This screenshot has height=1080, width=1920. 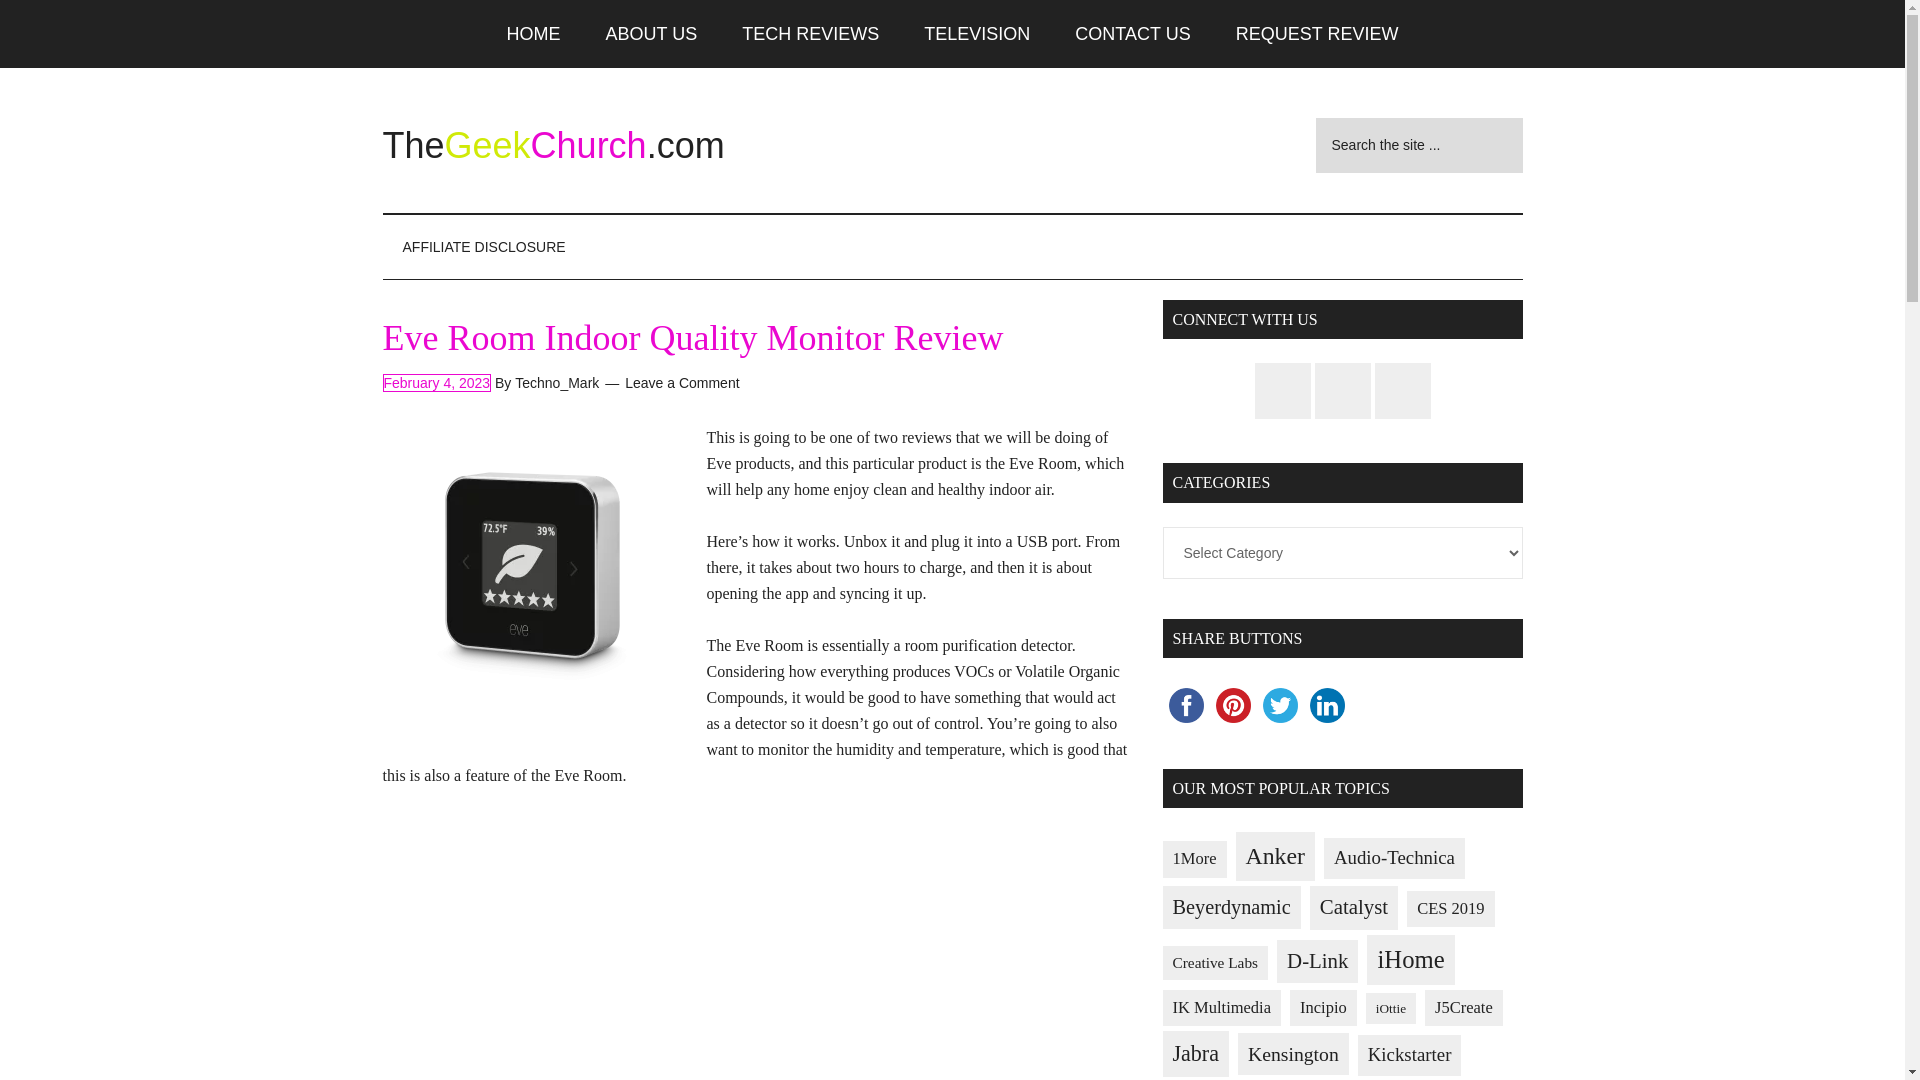 What do you see at coordinates (652, 34) in the screenshot?
I see `ABOUT US` at bounding box center [652, 34].